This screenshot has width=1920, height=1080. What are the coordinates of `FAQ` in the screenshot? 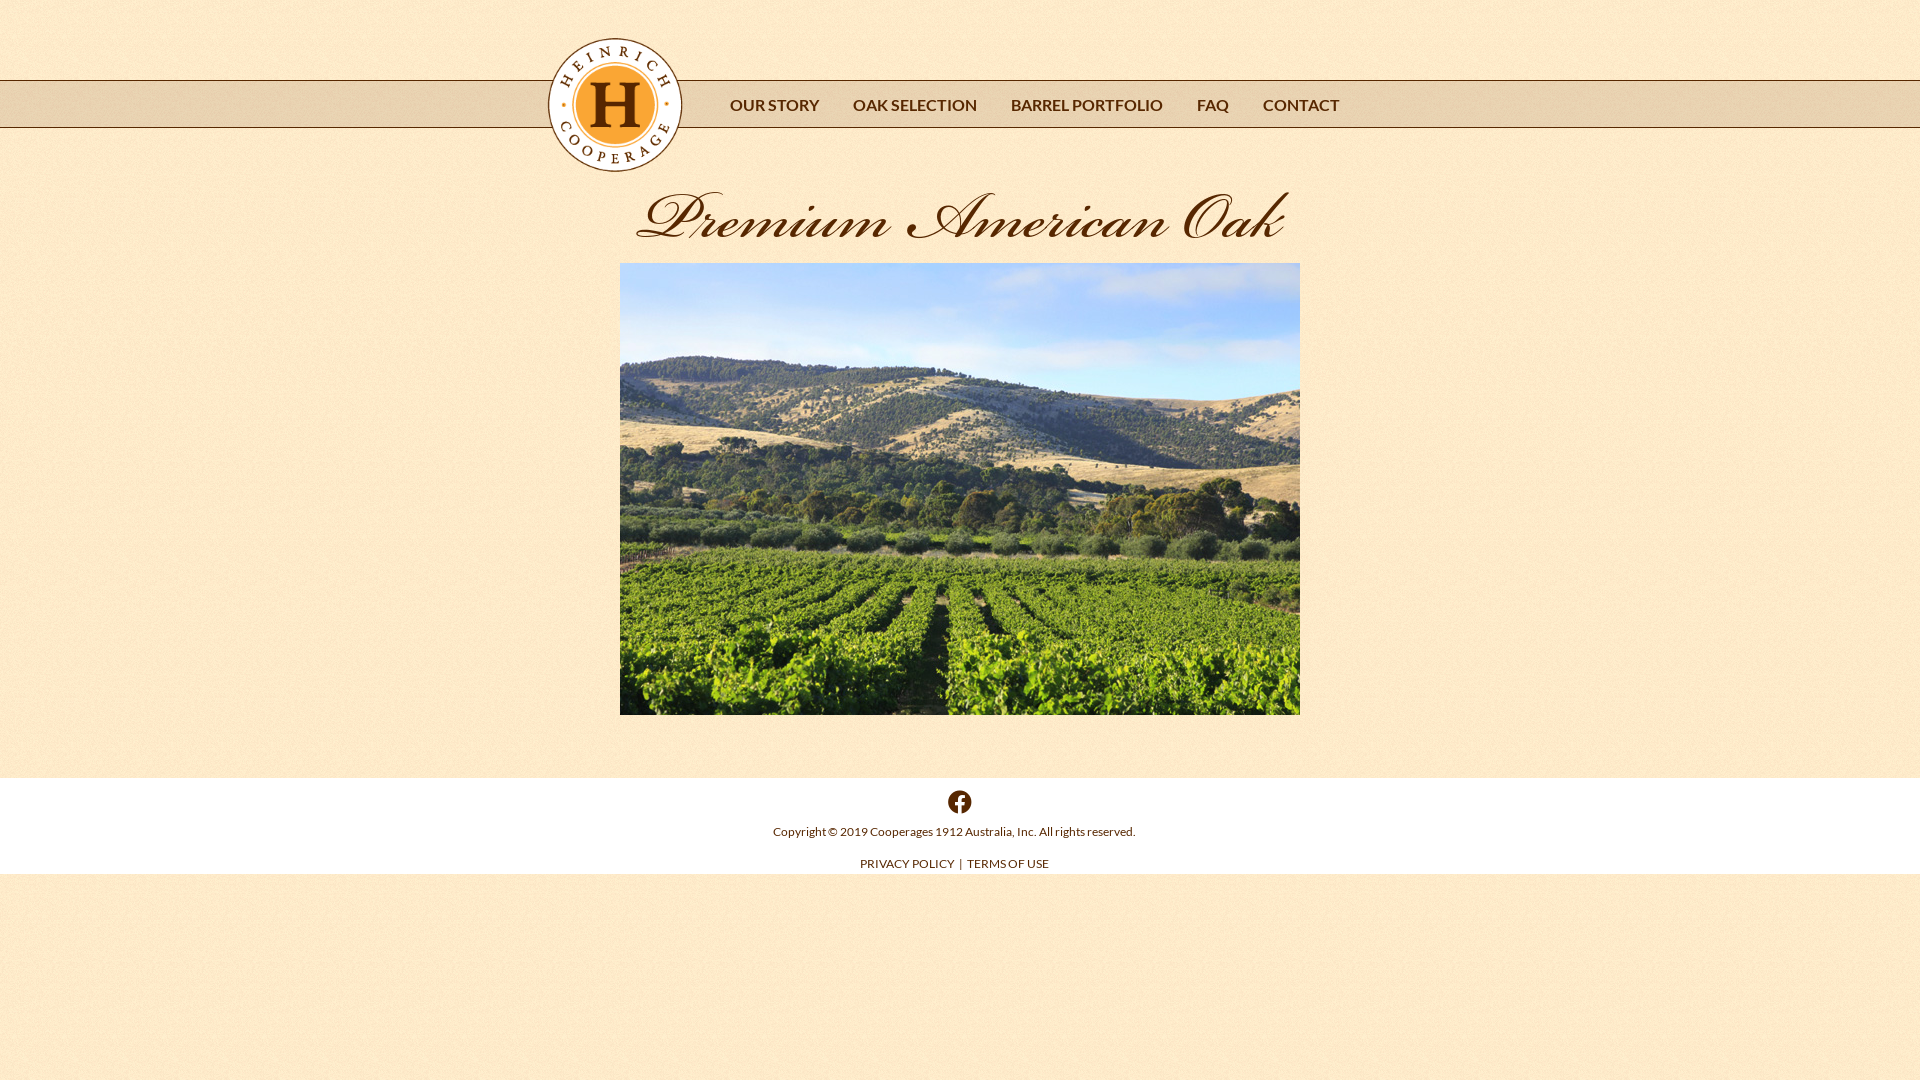 It's located at (1213, 105).